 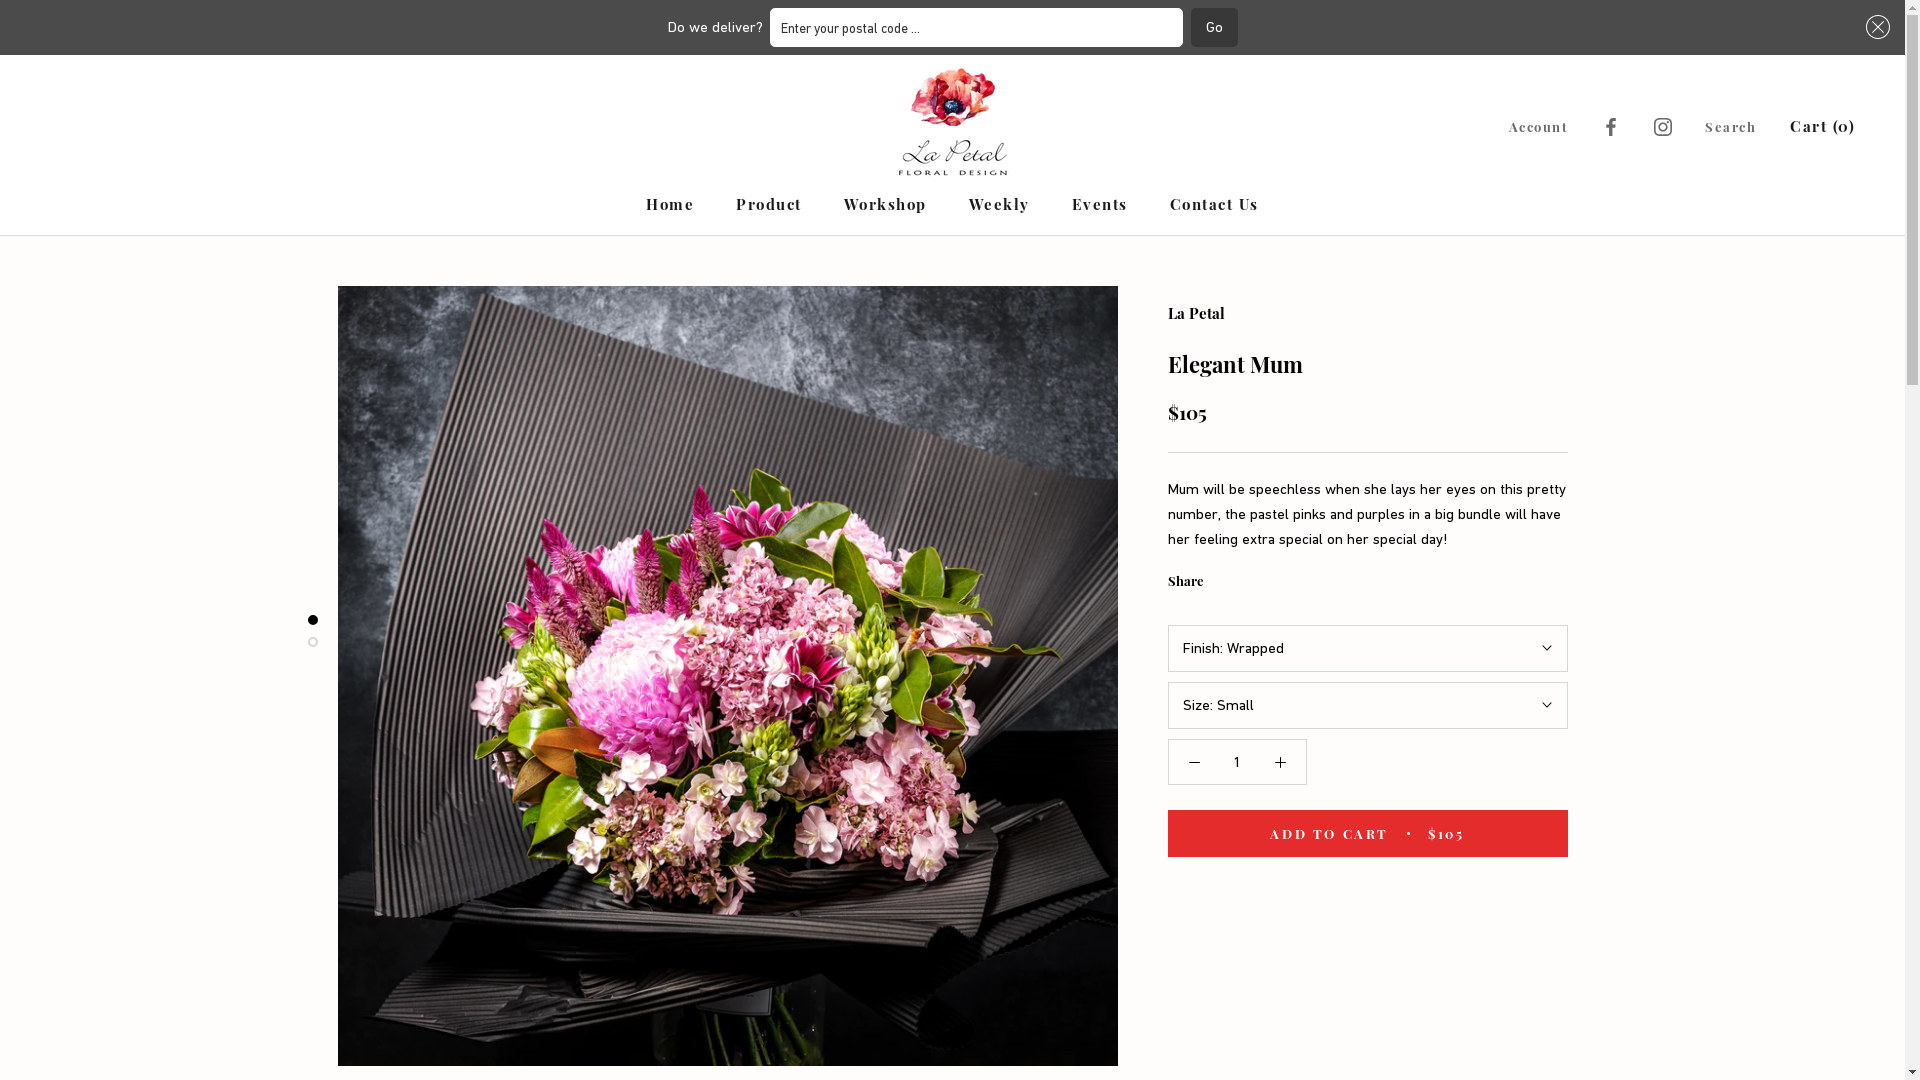 What do you see at coordinates (1368, 834) in the screenshot?
I see `ADD TO CART
$105` at bounding box center [1368, 834].